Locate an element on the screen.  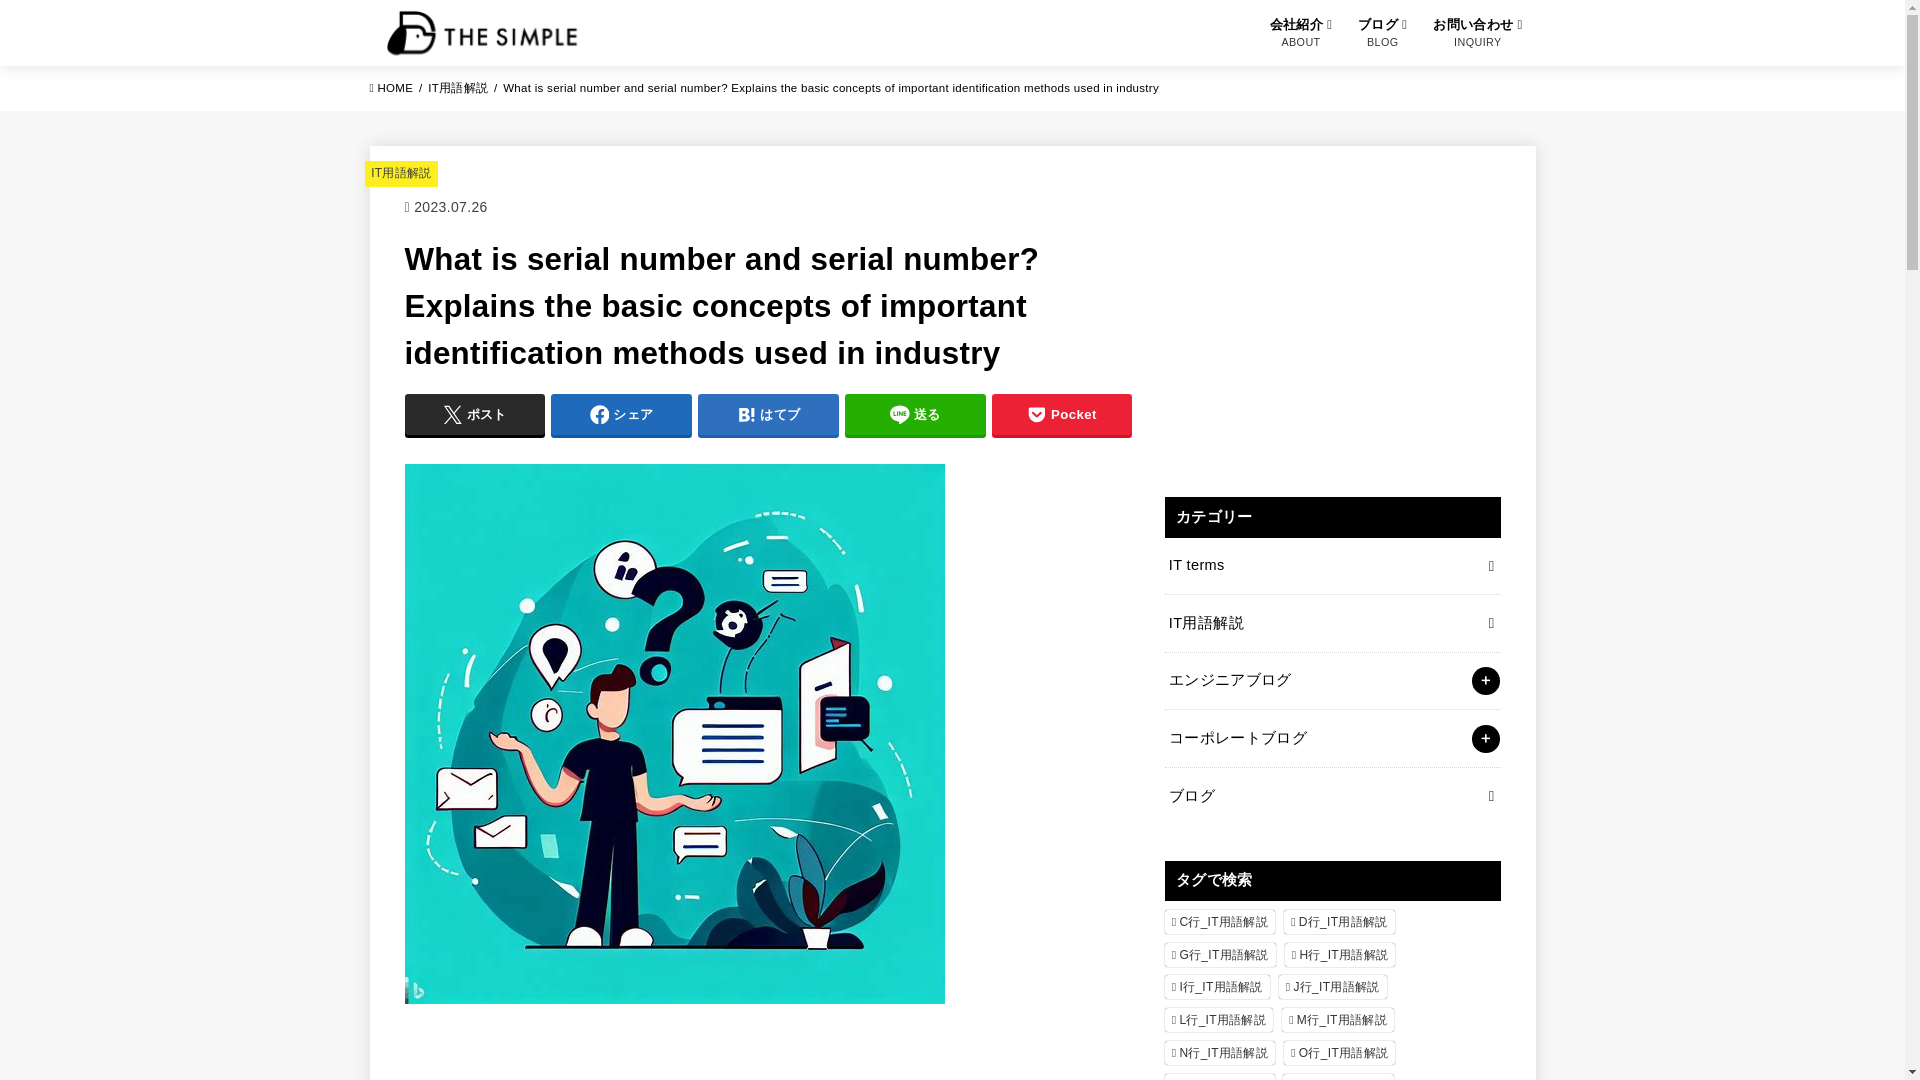
IT terms is located at coordinates (1331, 566).